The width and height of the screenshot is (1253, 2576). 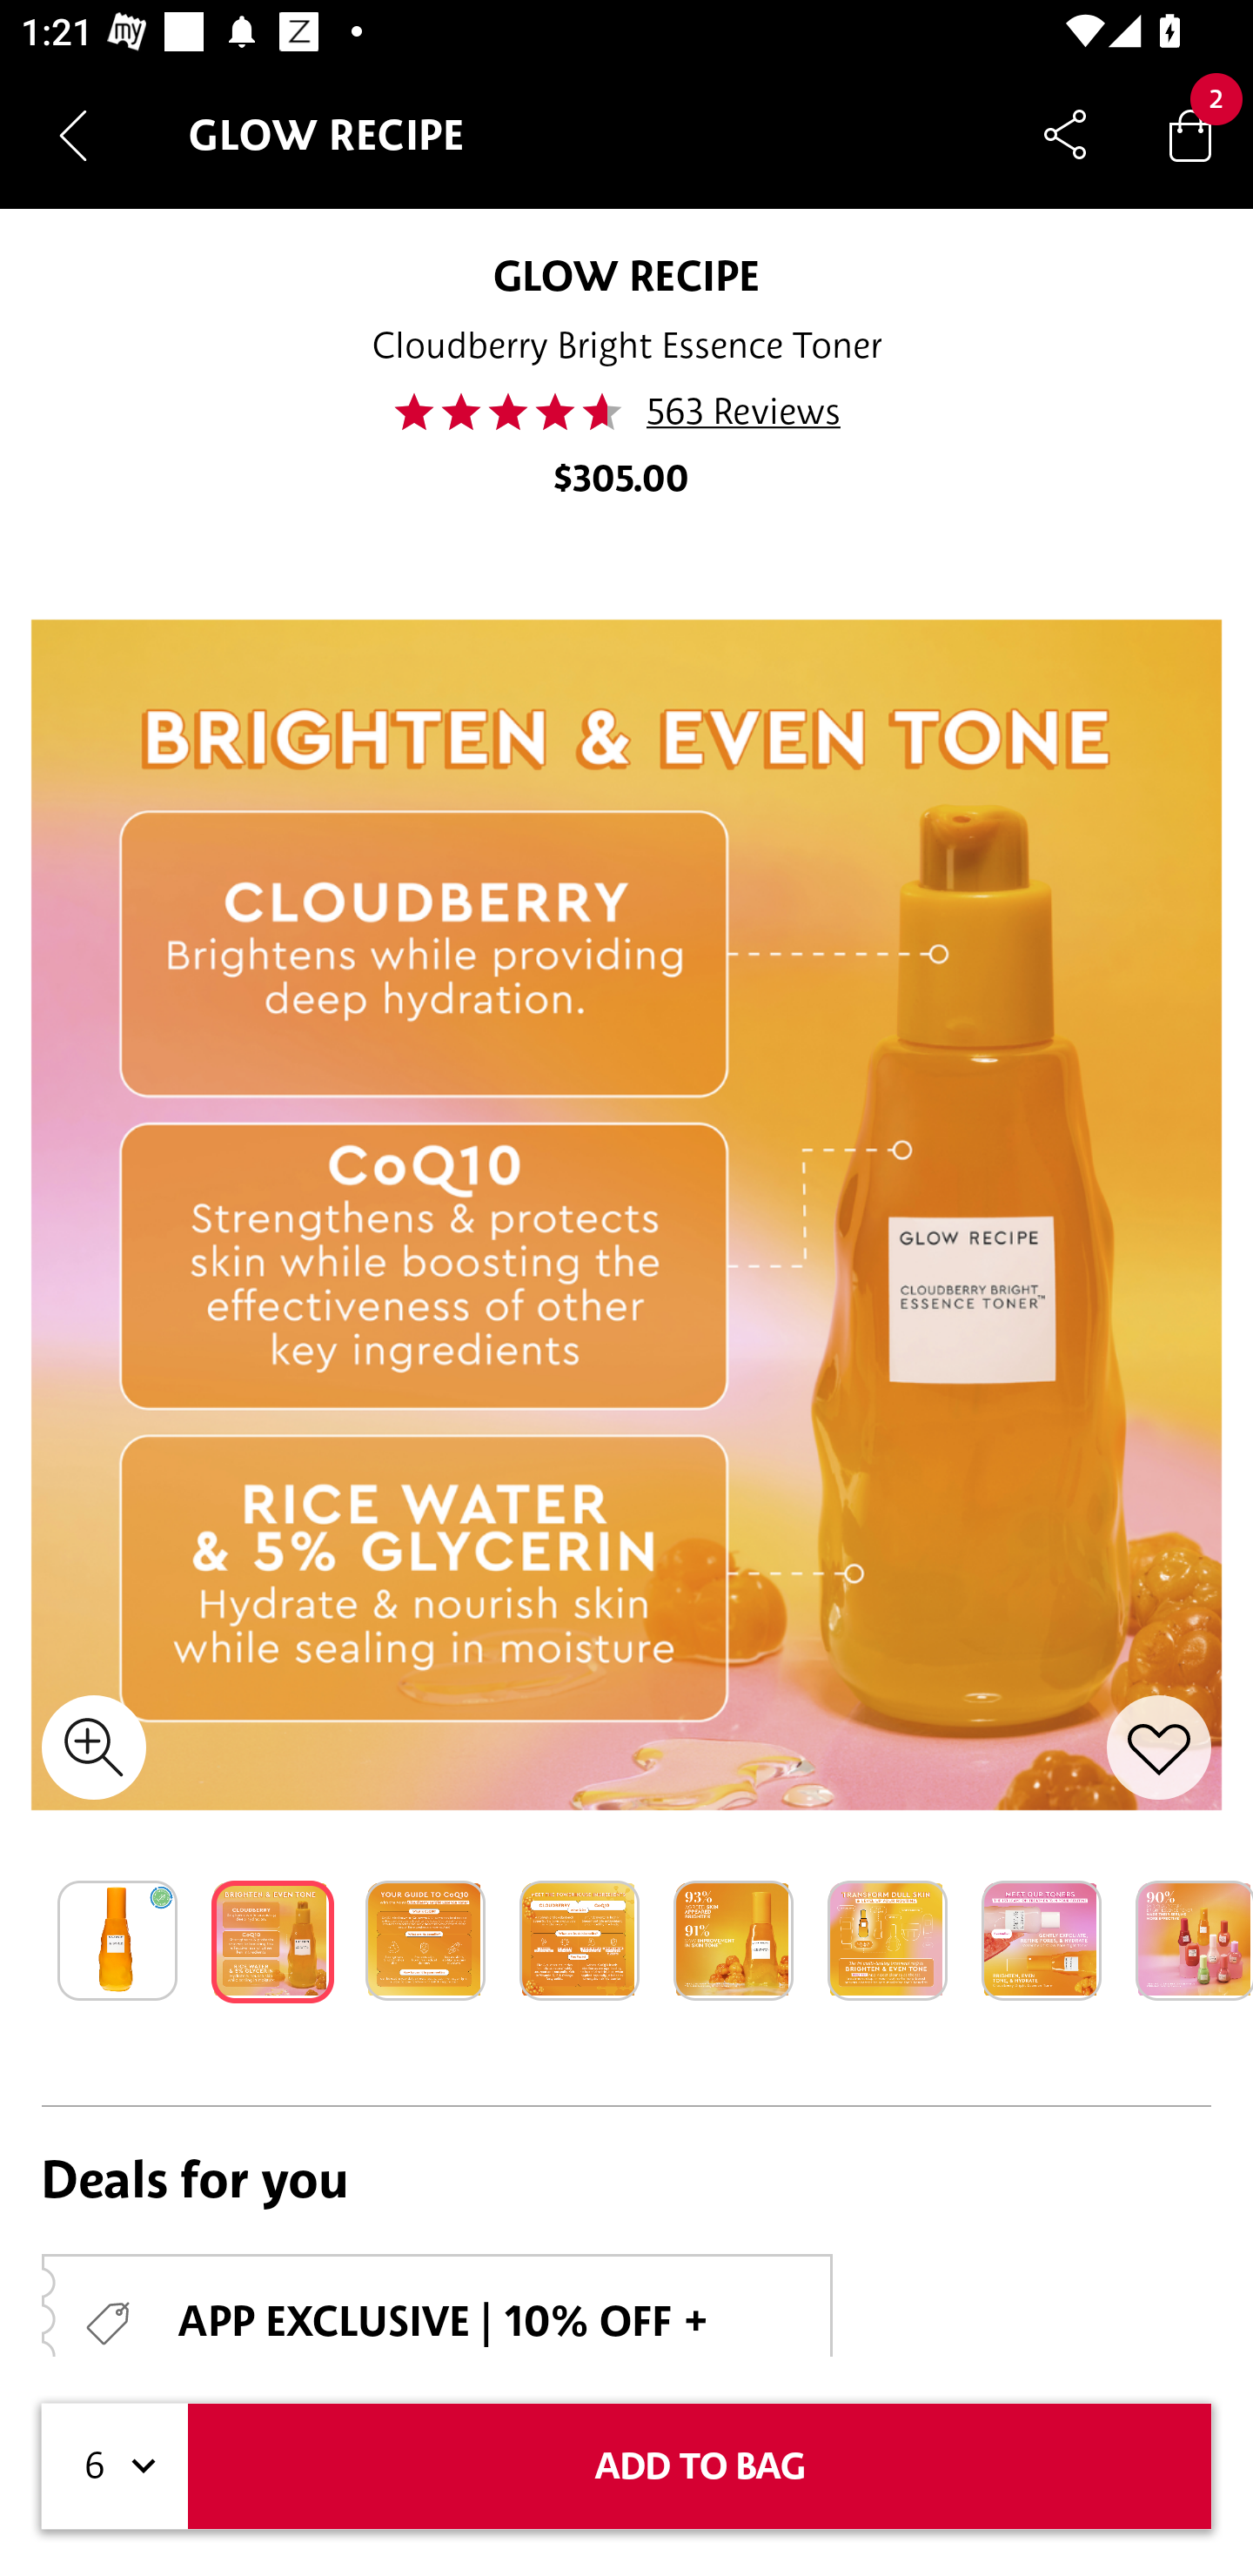 I want to click on Bag, so click(x=1190, y=134).